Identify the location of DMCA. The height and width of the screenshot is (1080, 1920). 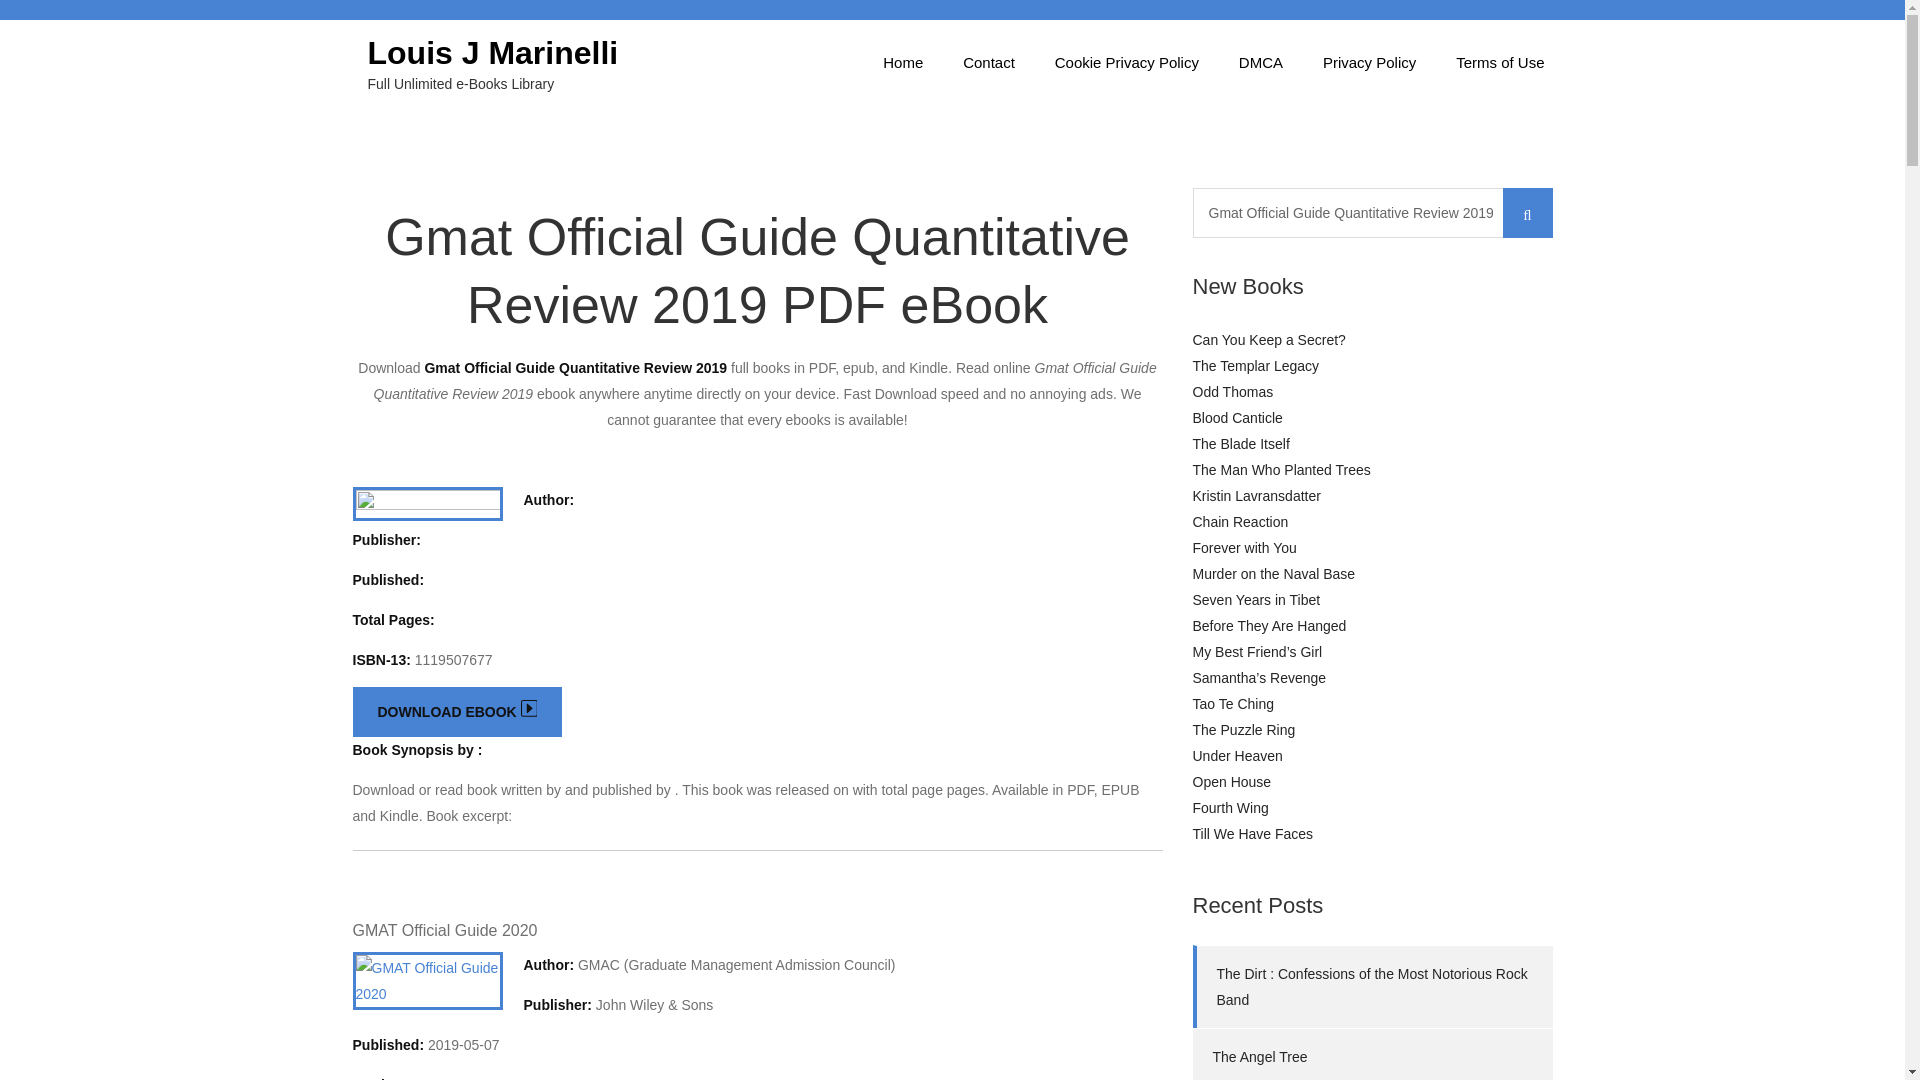
(1261, 62).